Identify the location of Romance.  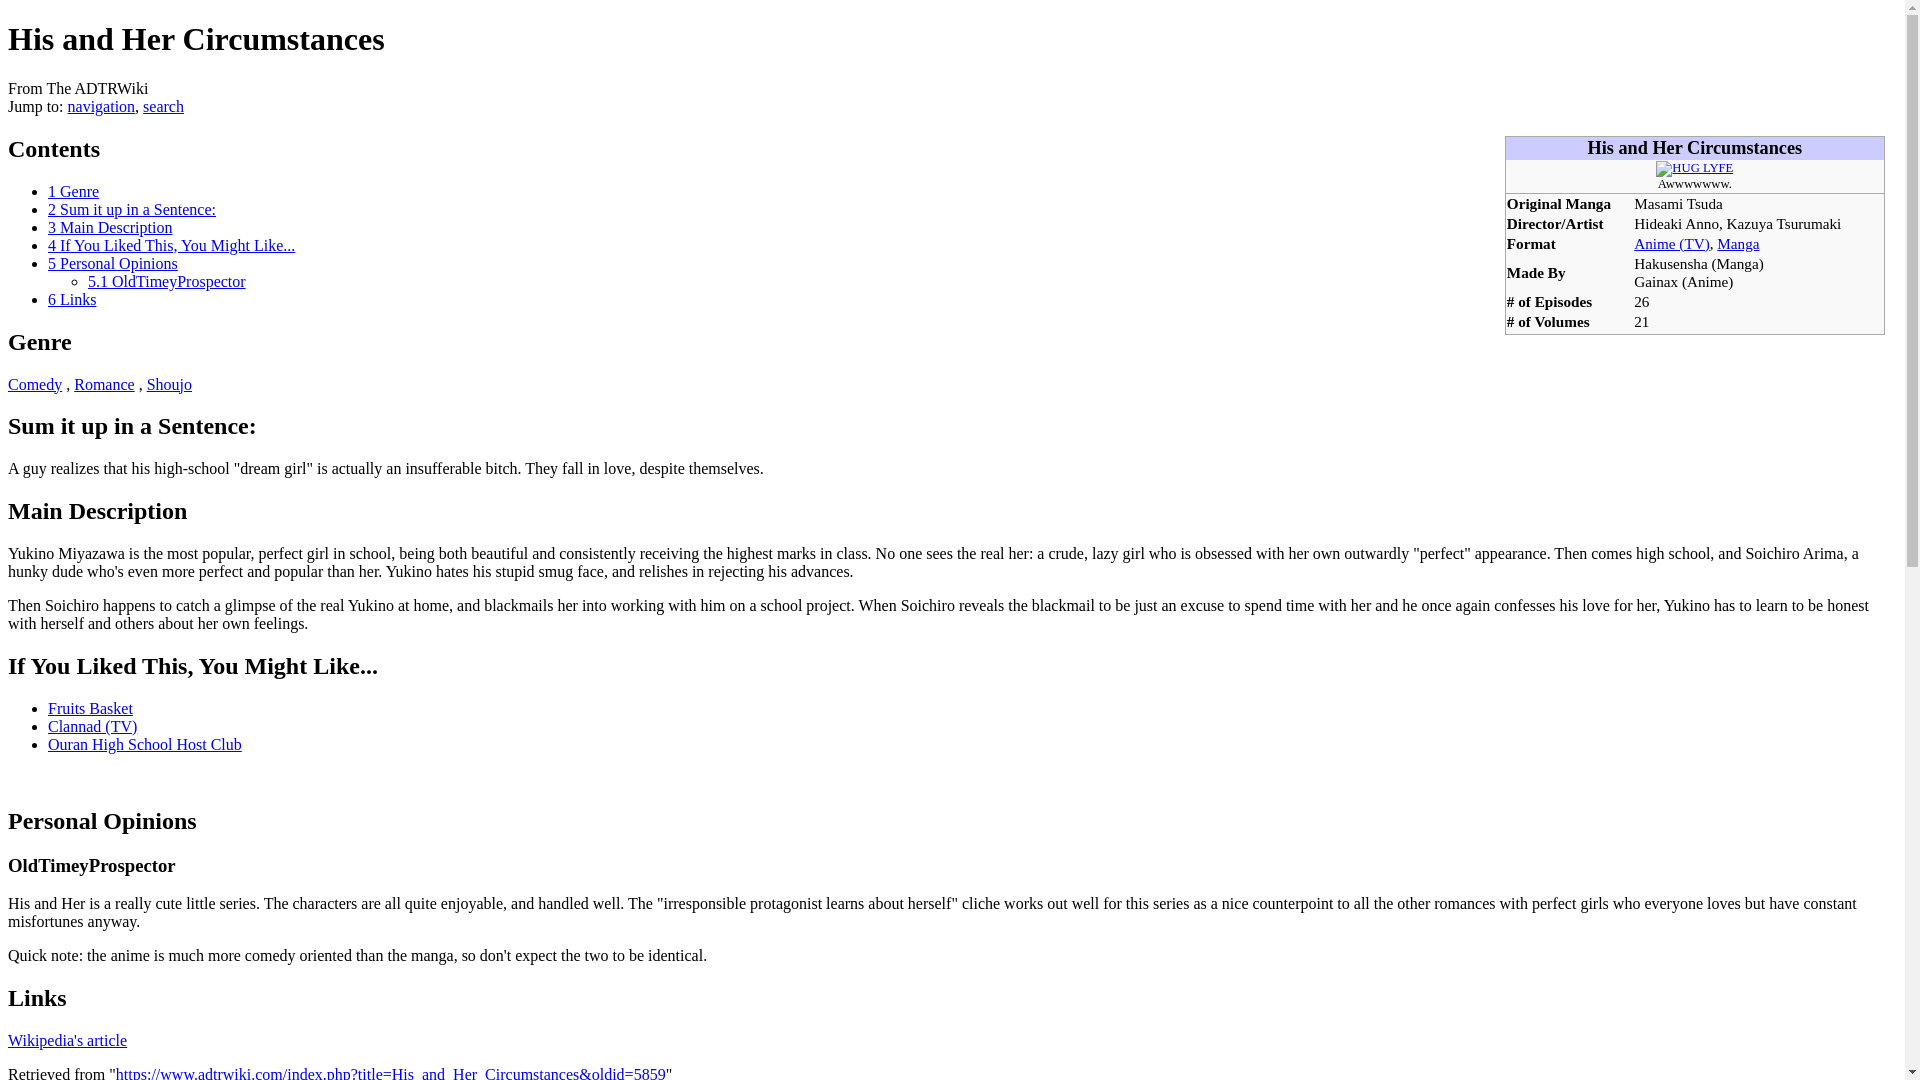
(104, 384).